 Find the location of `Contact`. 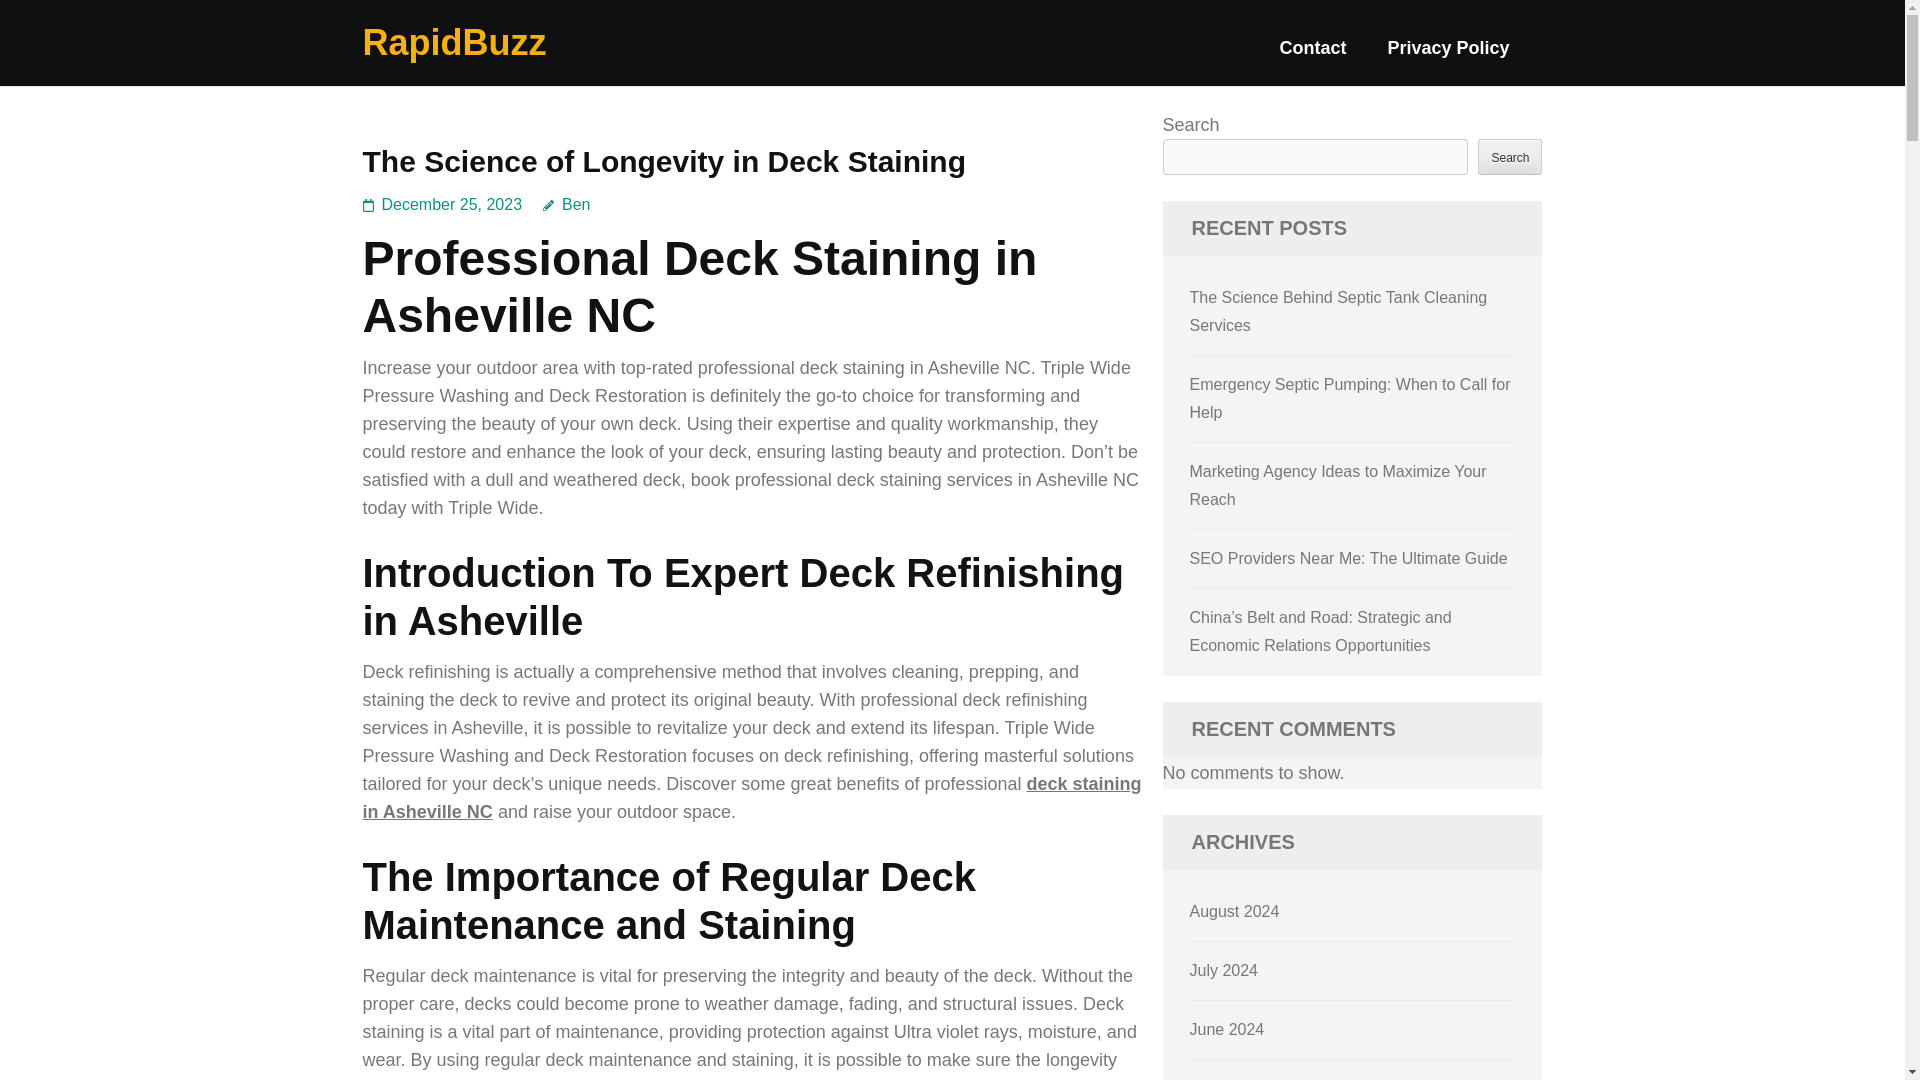

Contact is located at coordinates (1312, 56).